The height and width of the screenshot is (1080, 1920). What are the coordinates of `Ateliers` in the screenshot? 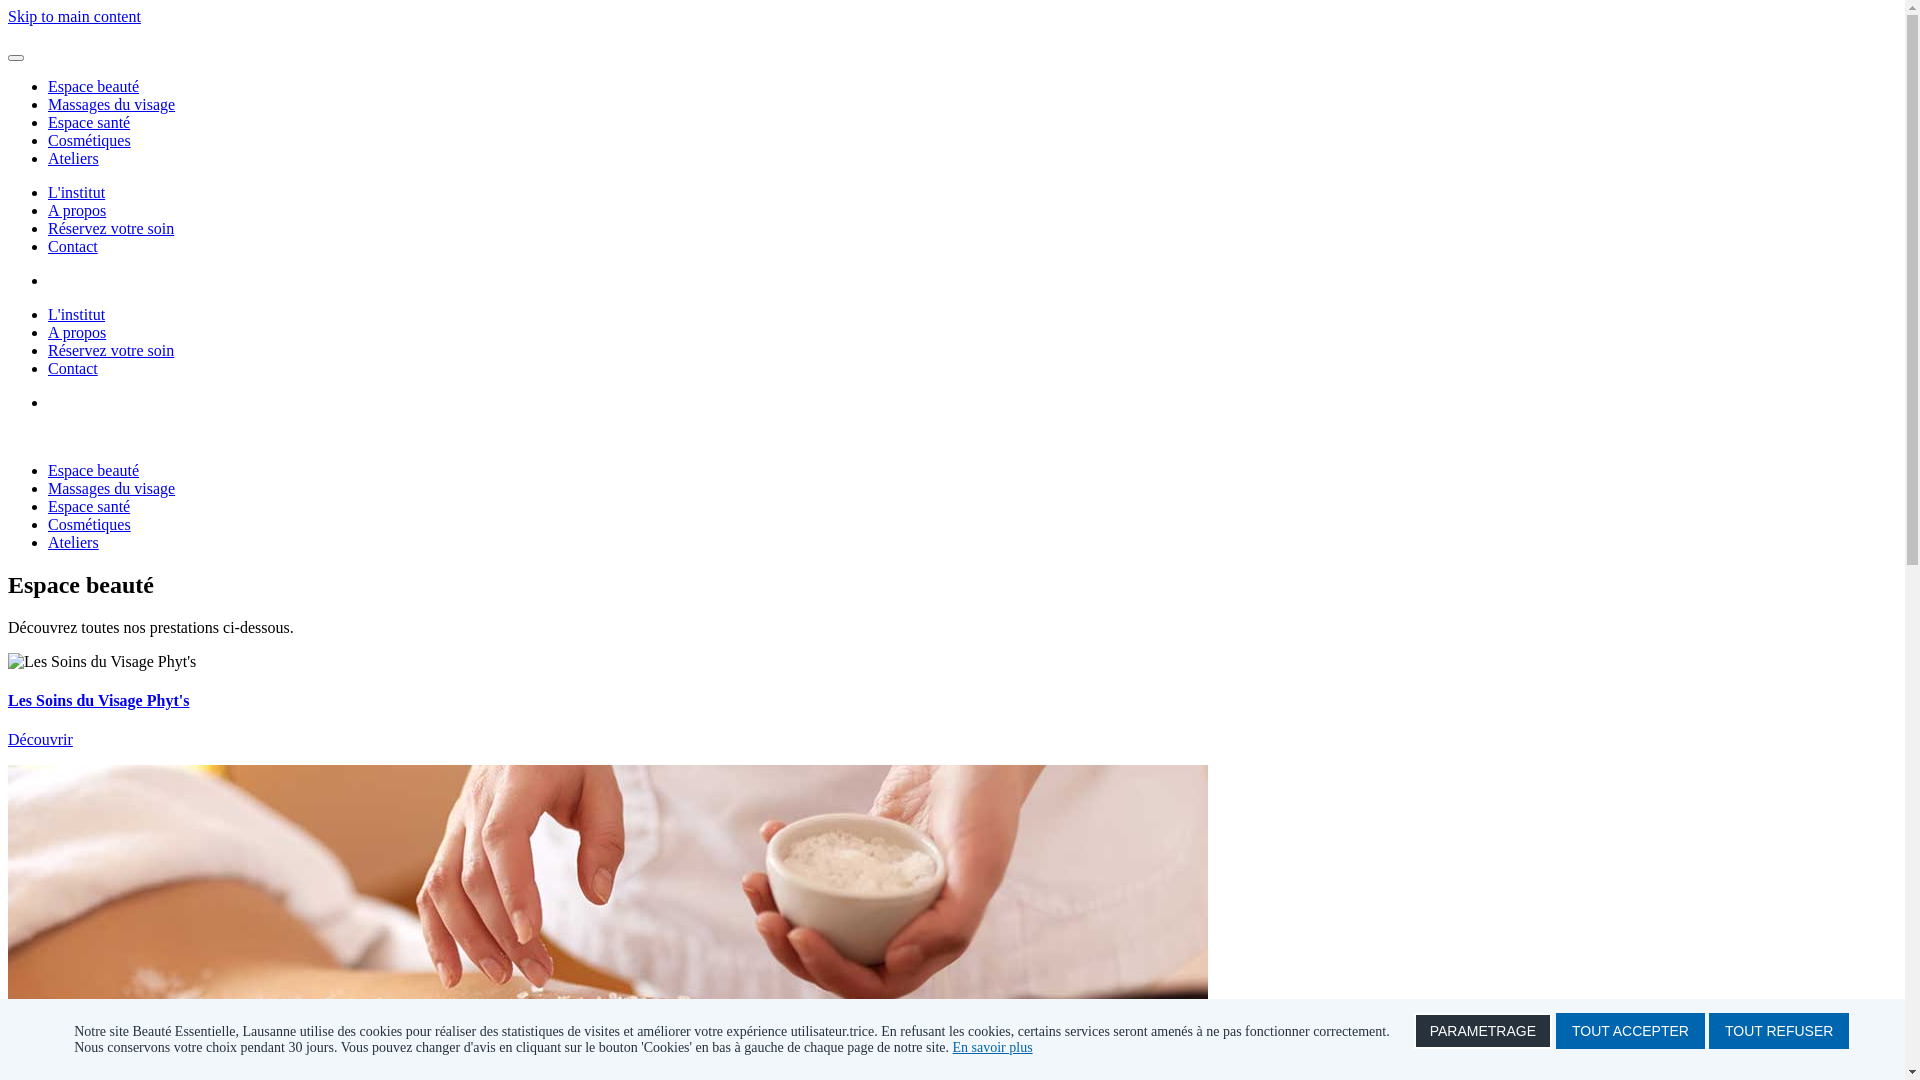 It's located at (74, 542).